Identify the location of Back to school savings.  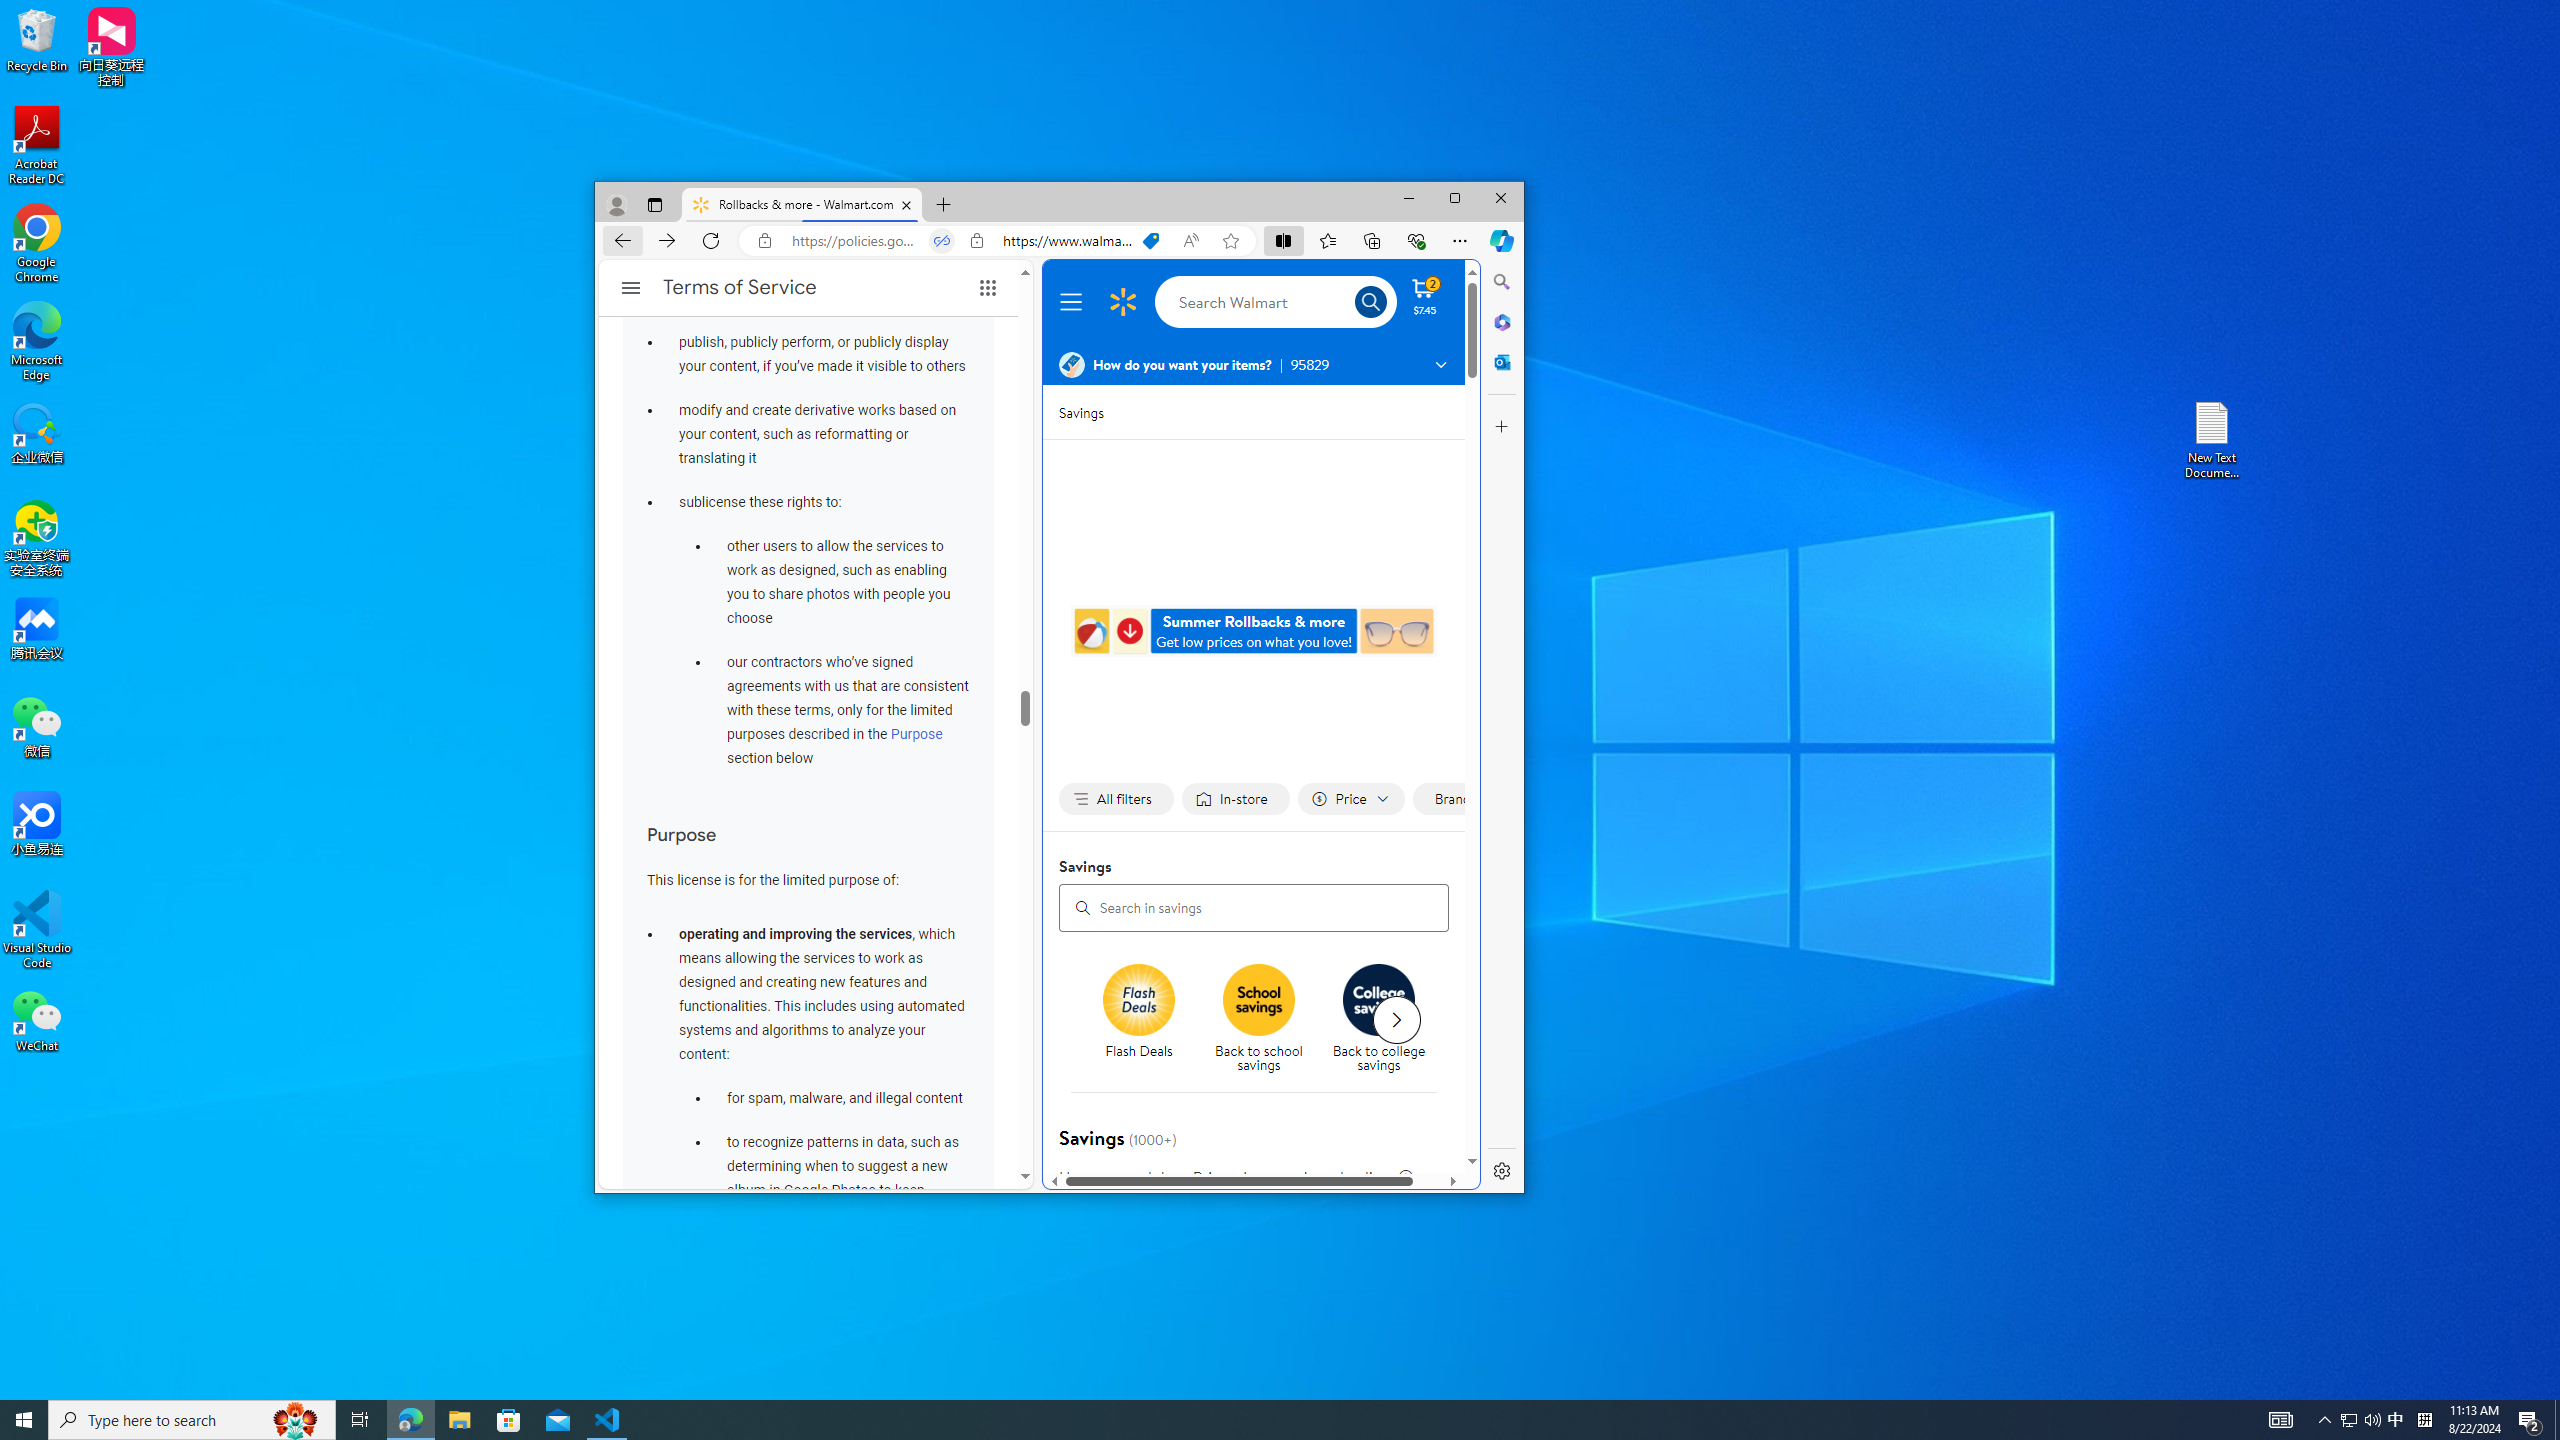
(1266, 1020).